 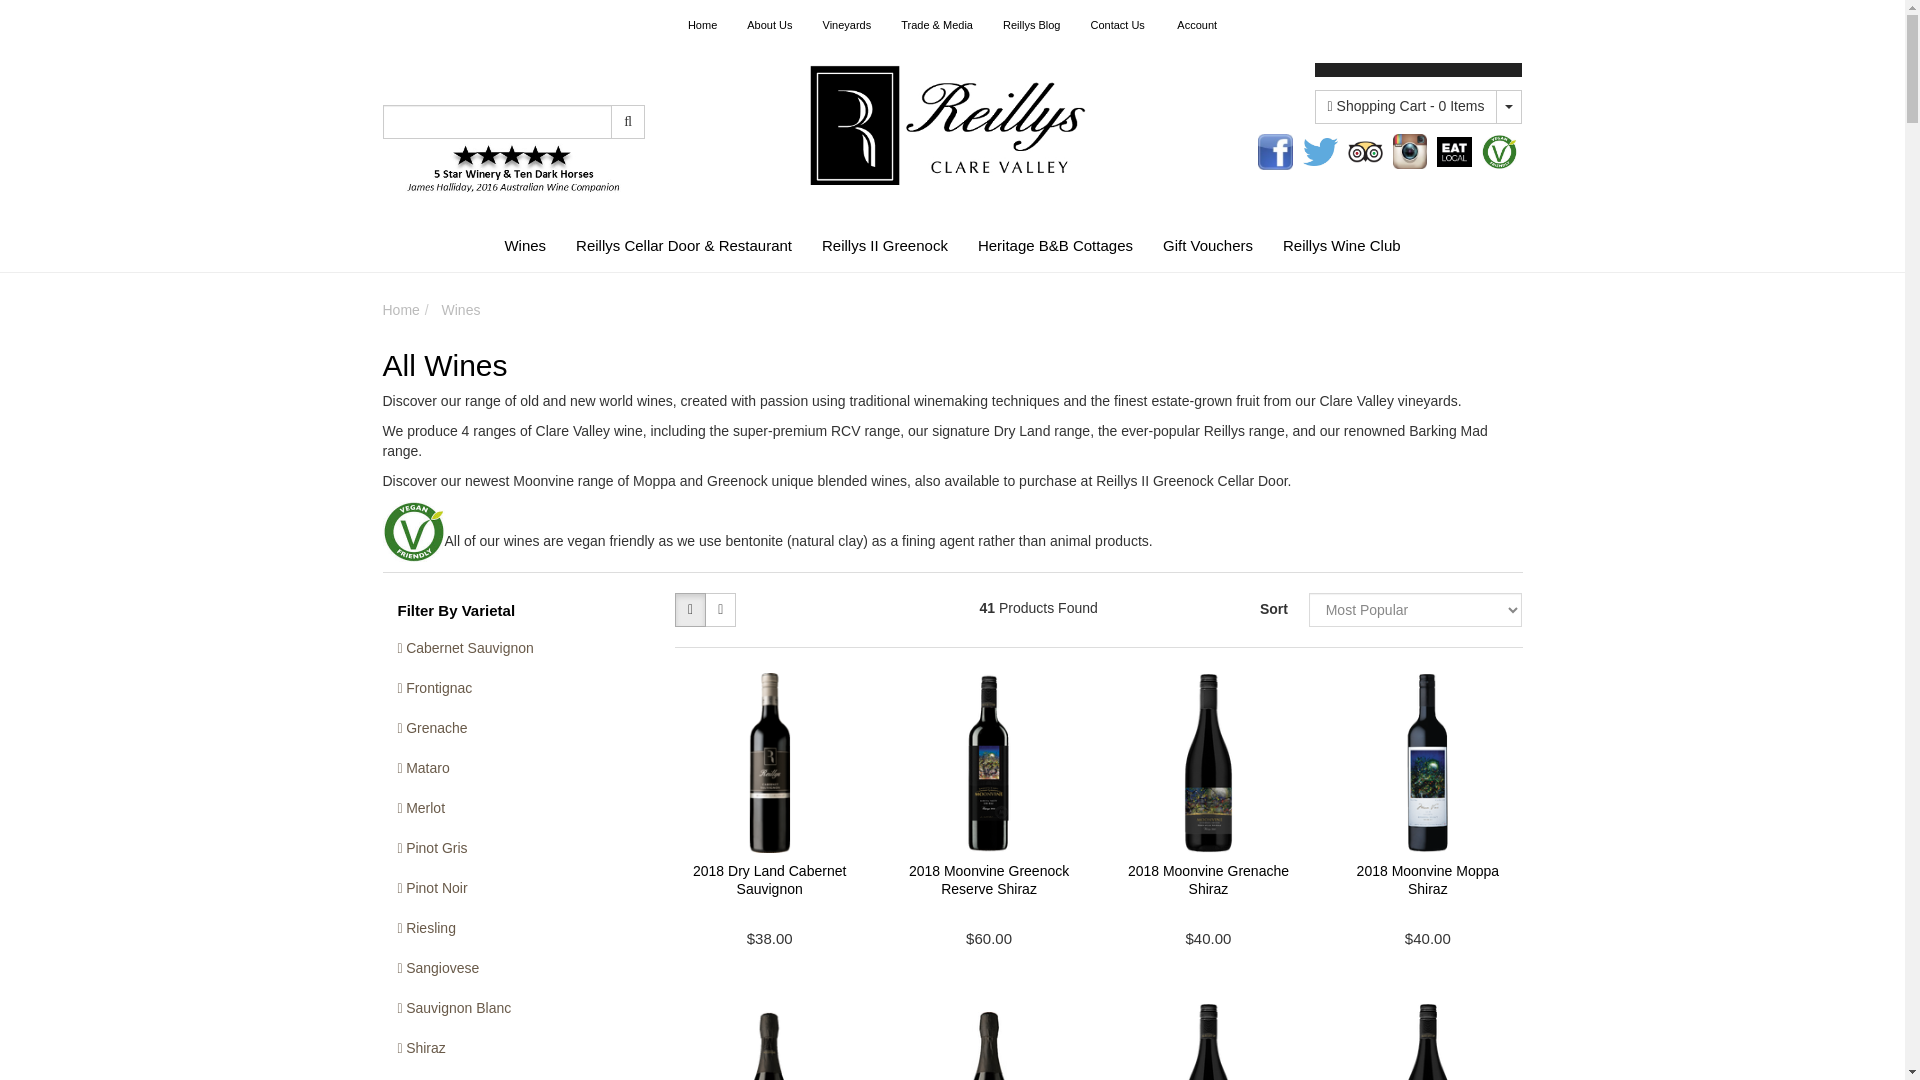 I want to click on Home, so click(x=702, y=24).